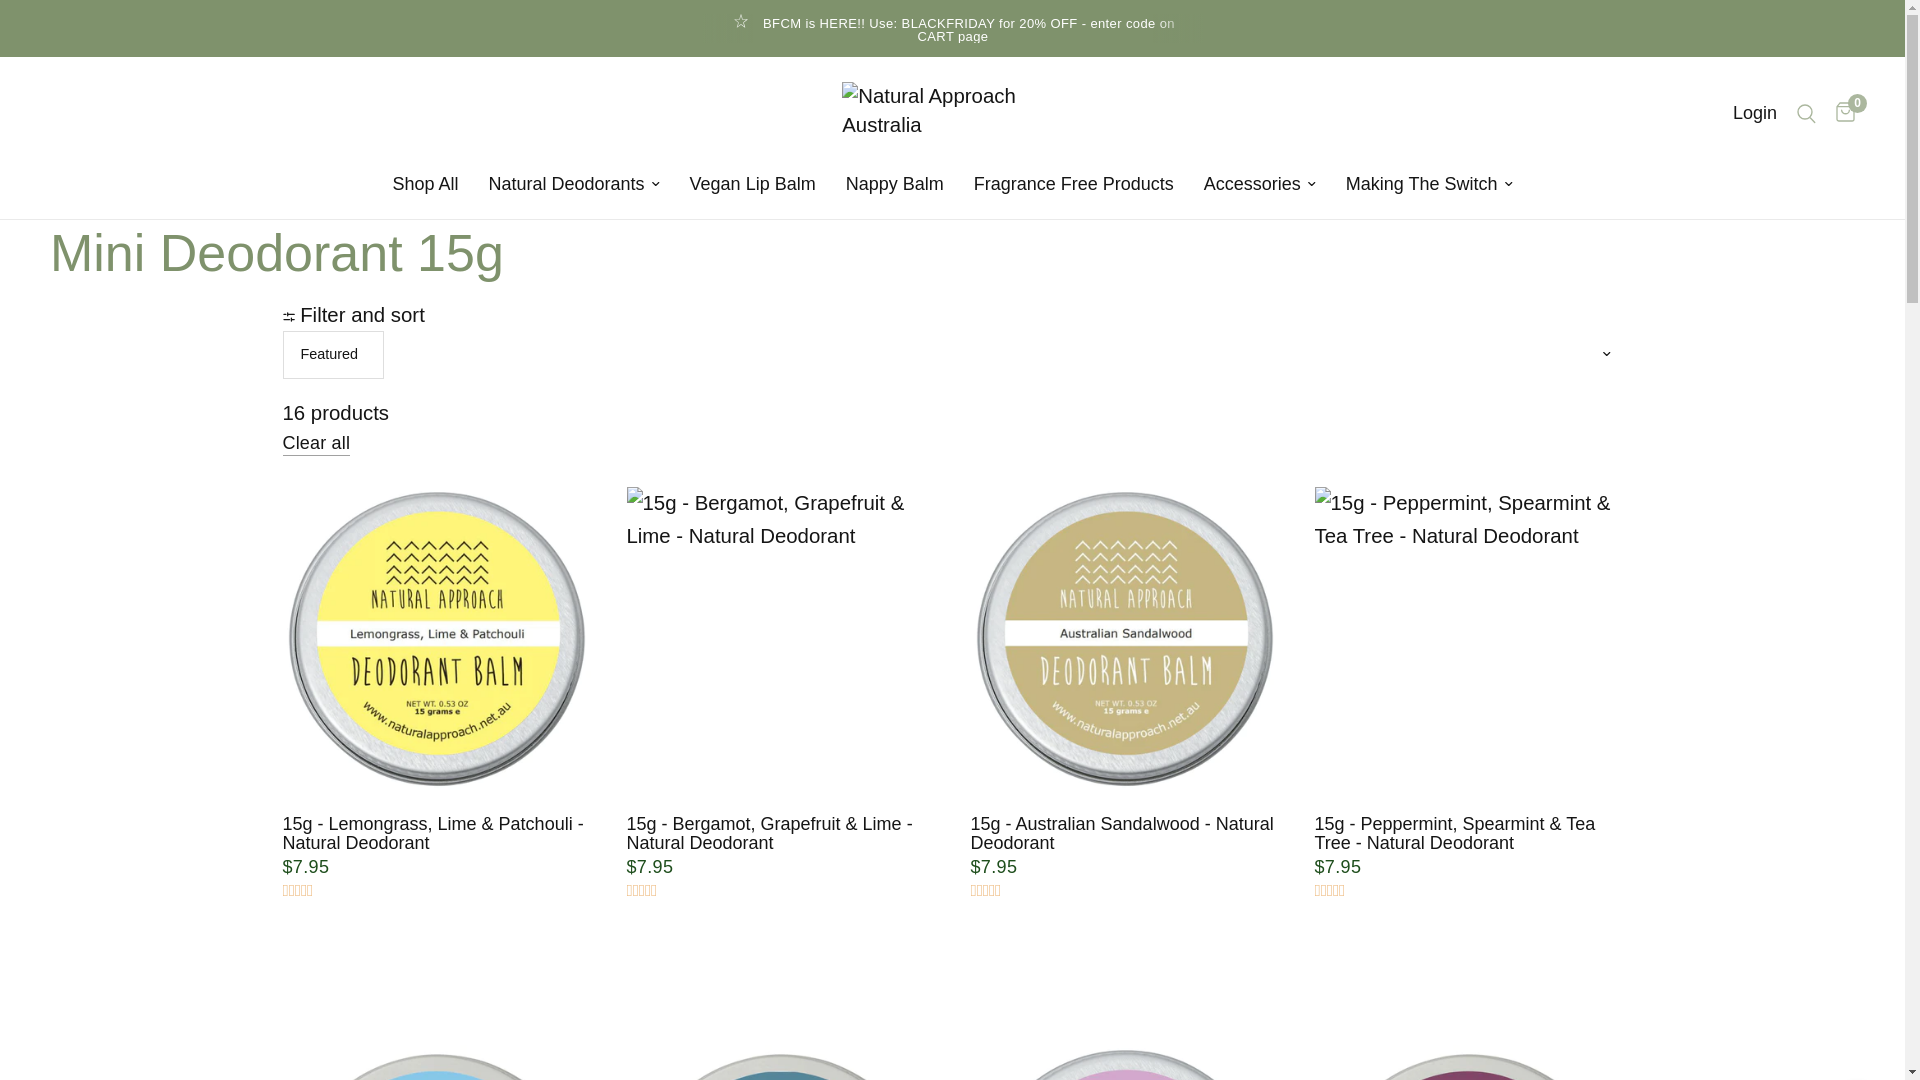  I want to click on 0, so click(1840, 114).